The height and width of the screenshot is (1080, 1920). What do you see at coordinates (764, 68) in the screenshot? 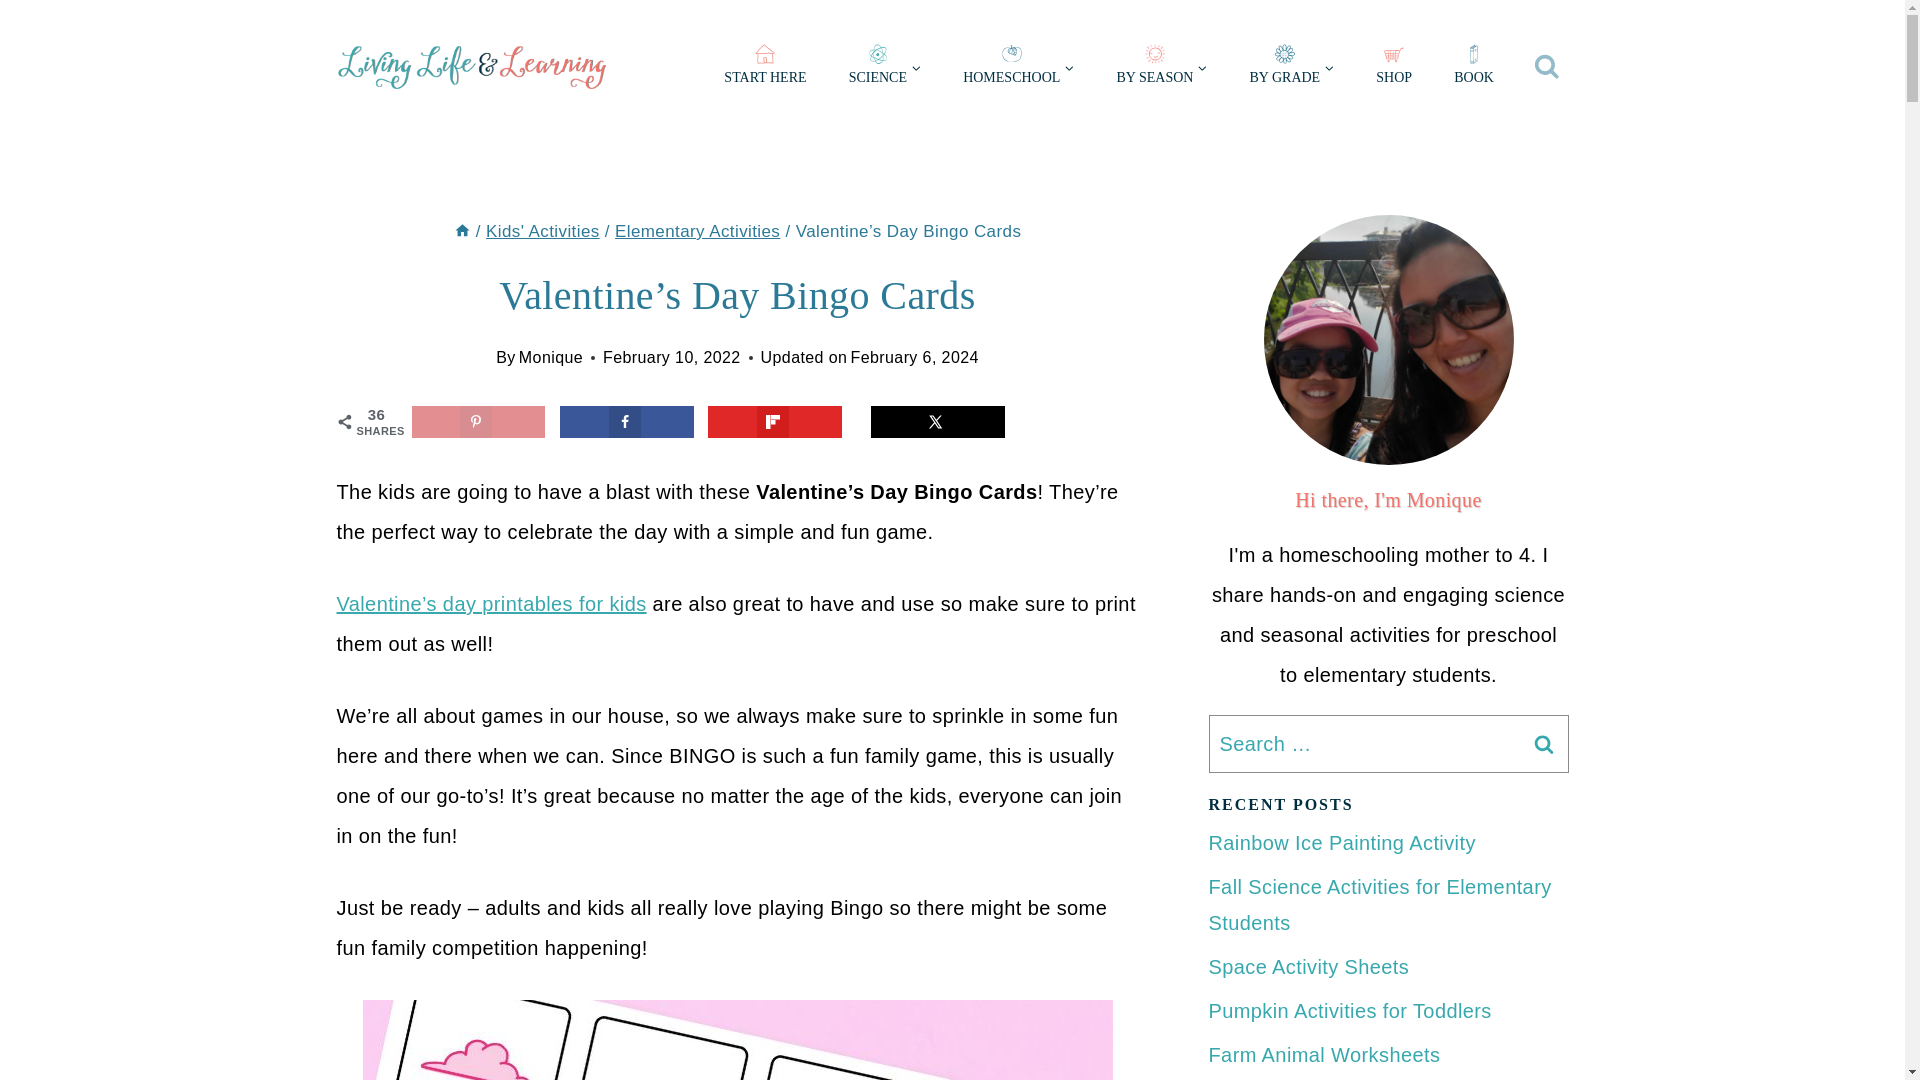
I see `New to homeschool? Start here` at bounding box center [764, 68].